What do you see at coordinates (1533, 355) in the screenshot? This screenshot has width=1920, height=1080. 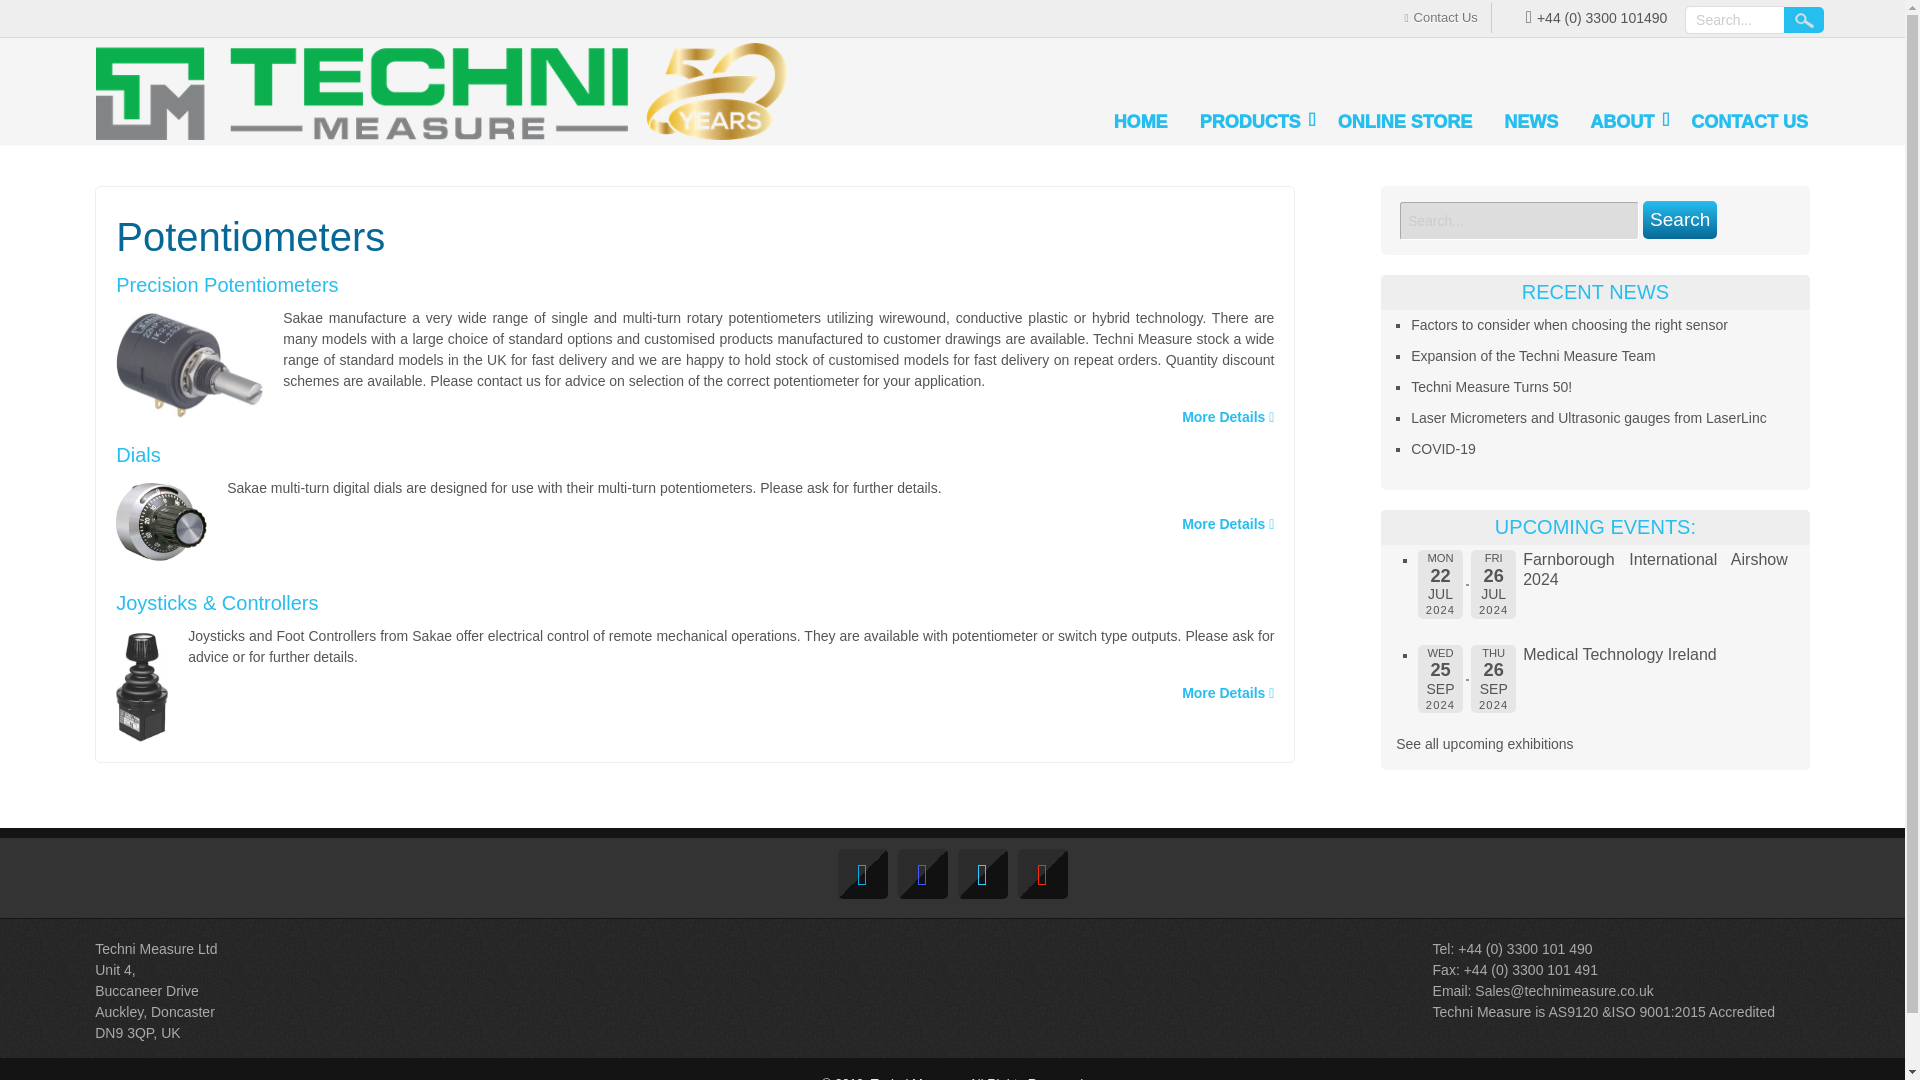 I see `Expansion of the Techni Measure Team` at bounding box center [1533, 355].